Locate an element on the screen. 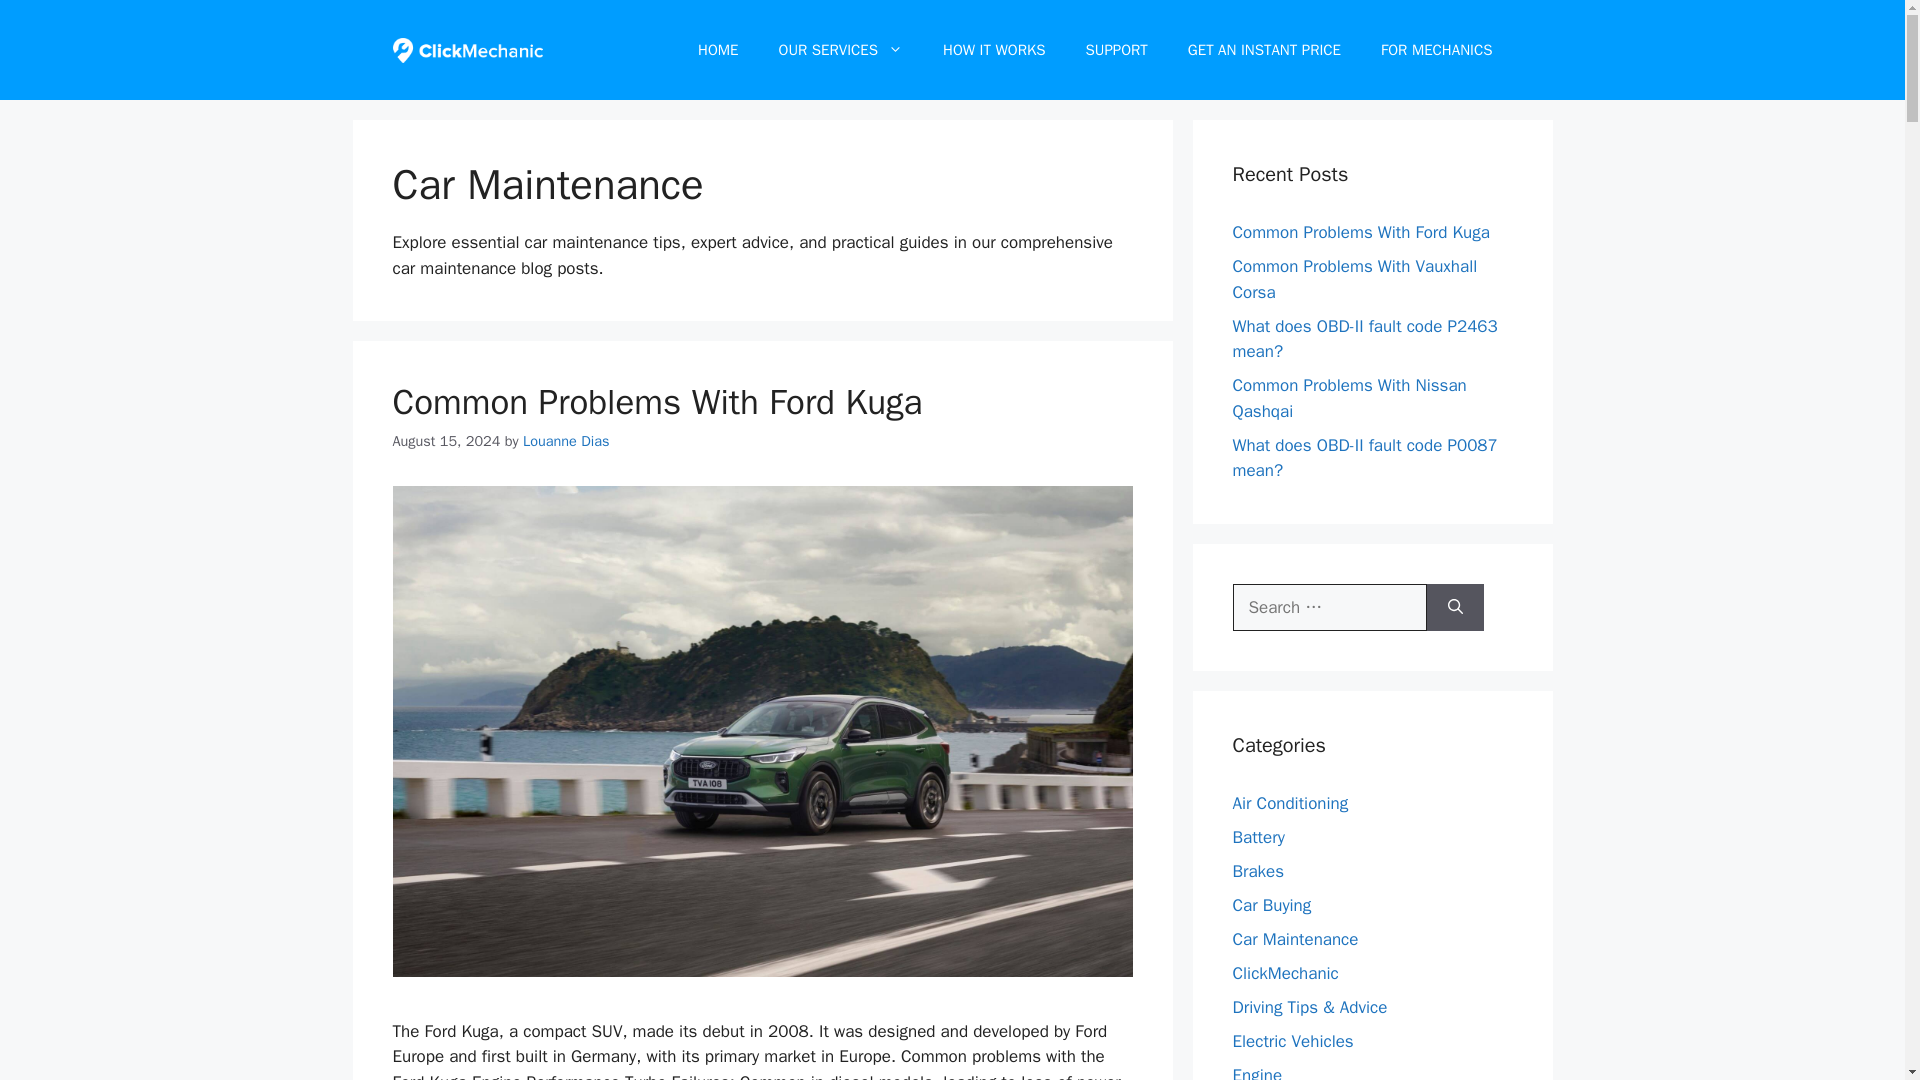 The height and width of the screenshot is (1080, 1920). ClickMechanic Blog is located at coordinates (466, 50).